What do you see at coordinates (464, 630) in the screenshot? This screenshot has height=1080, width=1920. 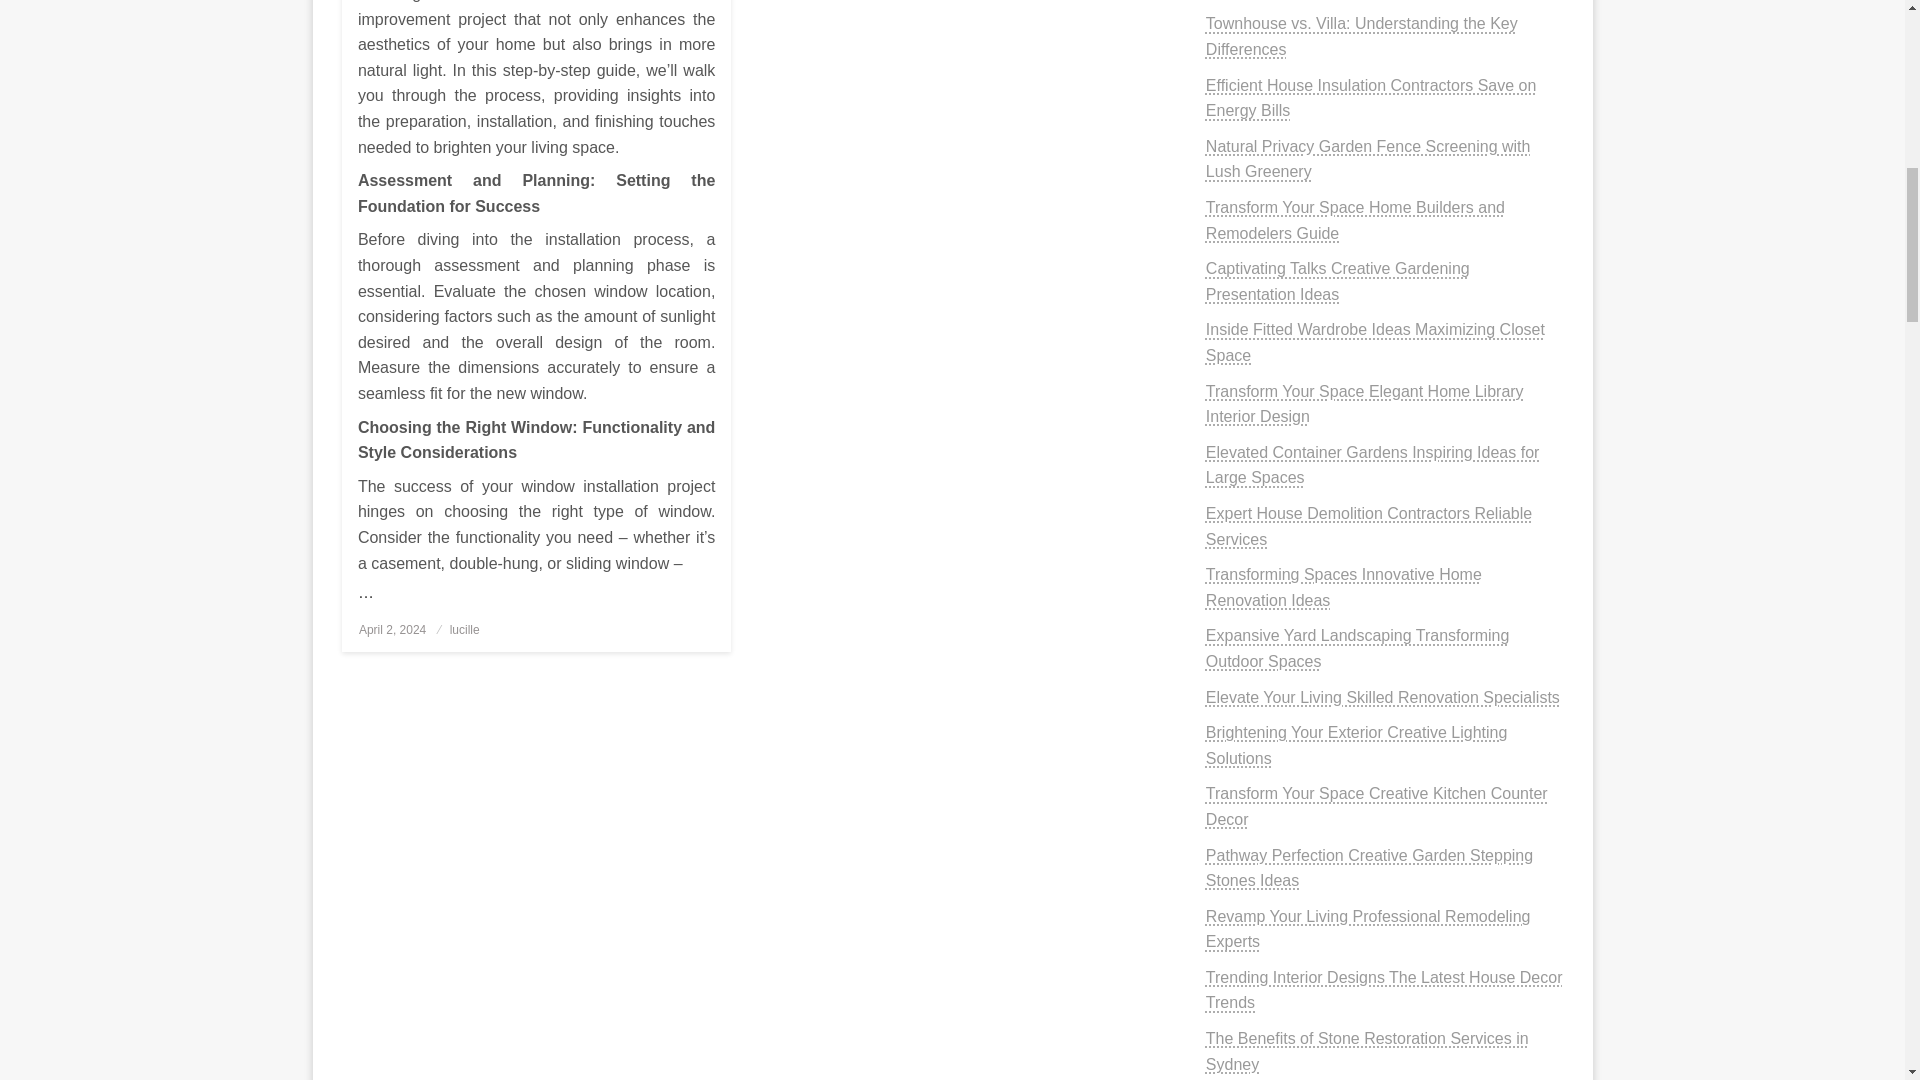 I see `lucille` at bounding box center [464, 630].